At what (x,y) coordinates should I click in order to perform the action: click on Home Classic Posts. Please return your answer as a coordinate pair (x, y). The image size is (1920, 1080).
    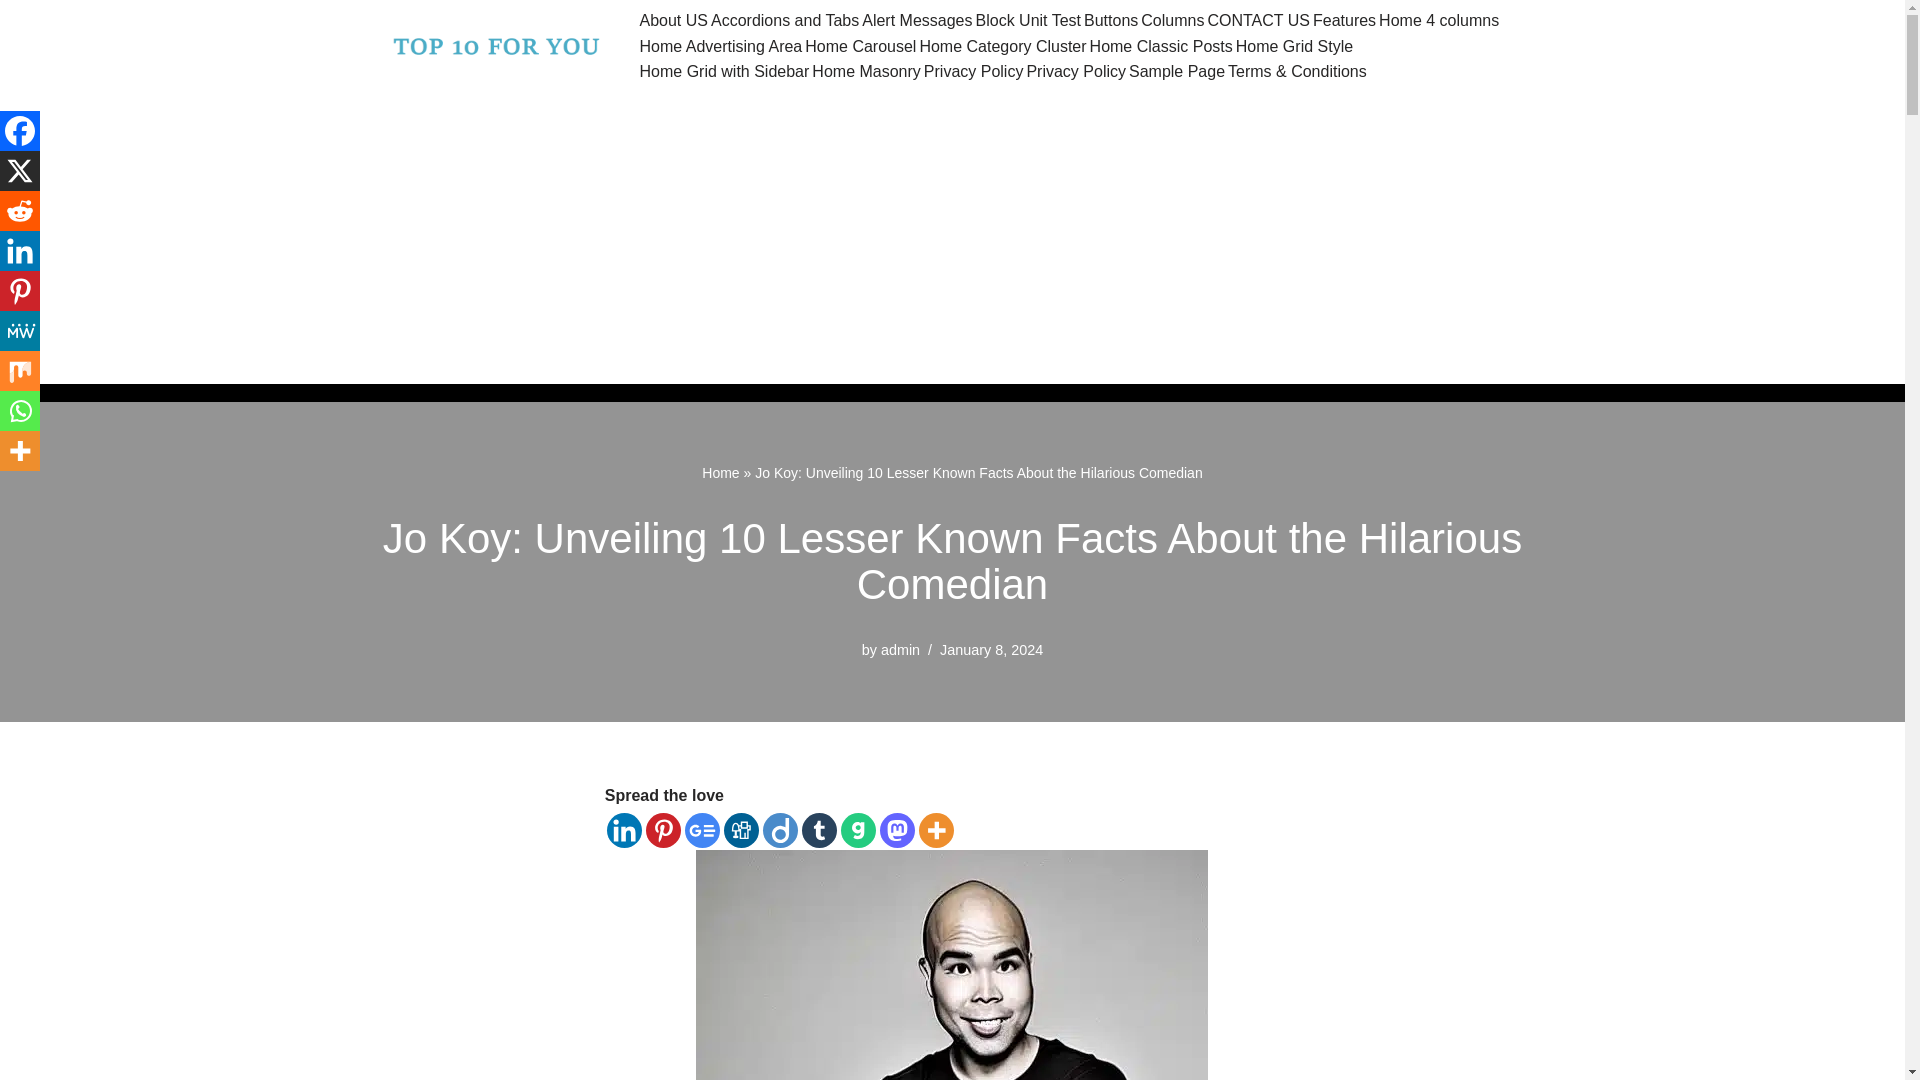
    Looking at the image, I should click on (1161, 46).